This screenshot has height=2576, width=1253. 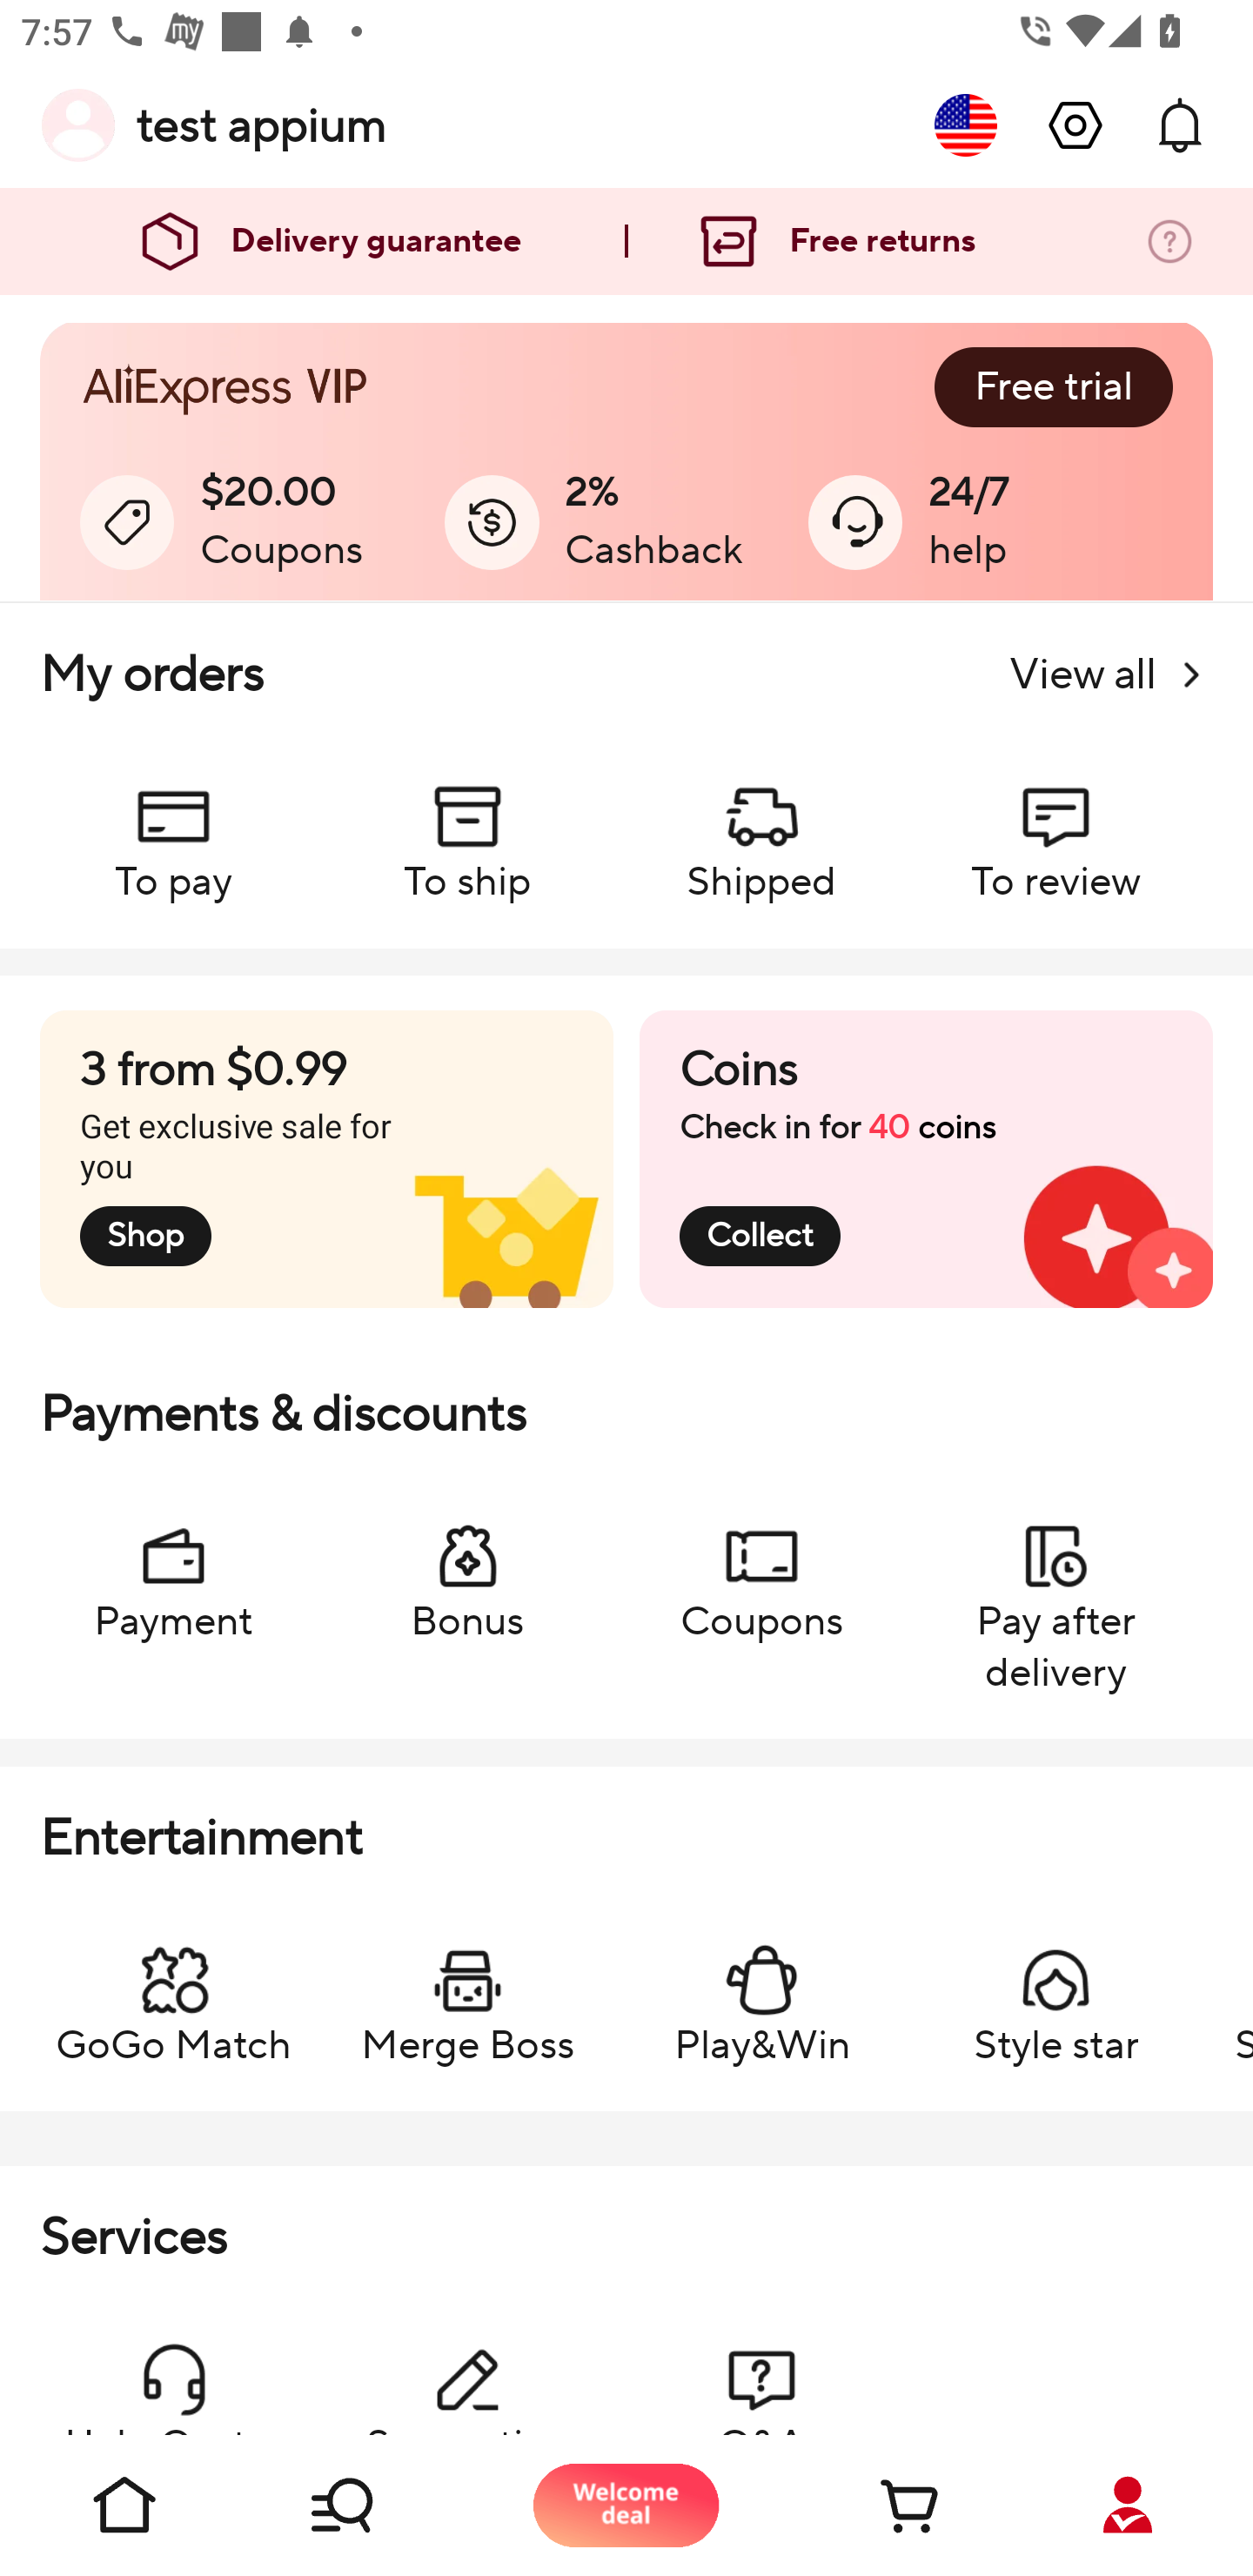 What do you see at coordinates (761, 1991) in the screenshot?
I see `Play&Win` at bounding box center [761, 1991].